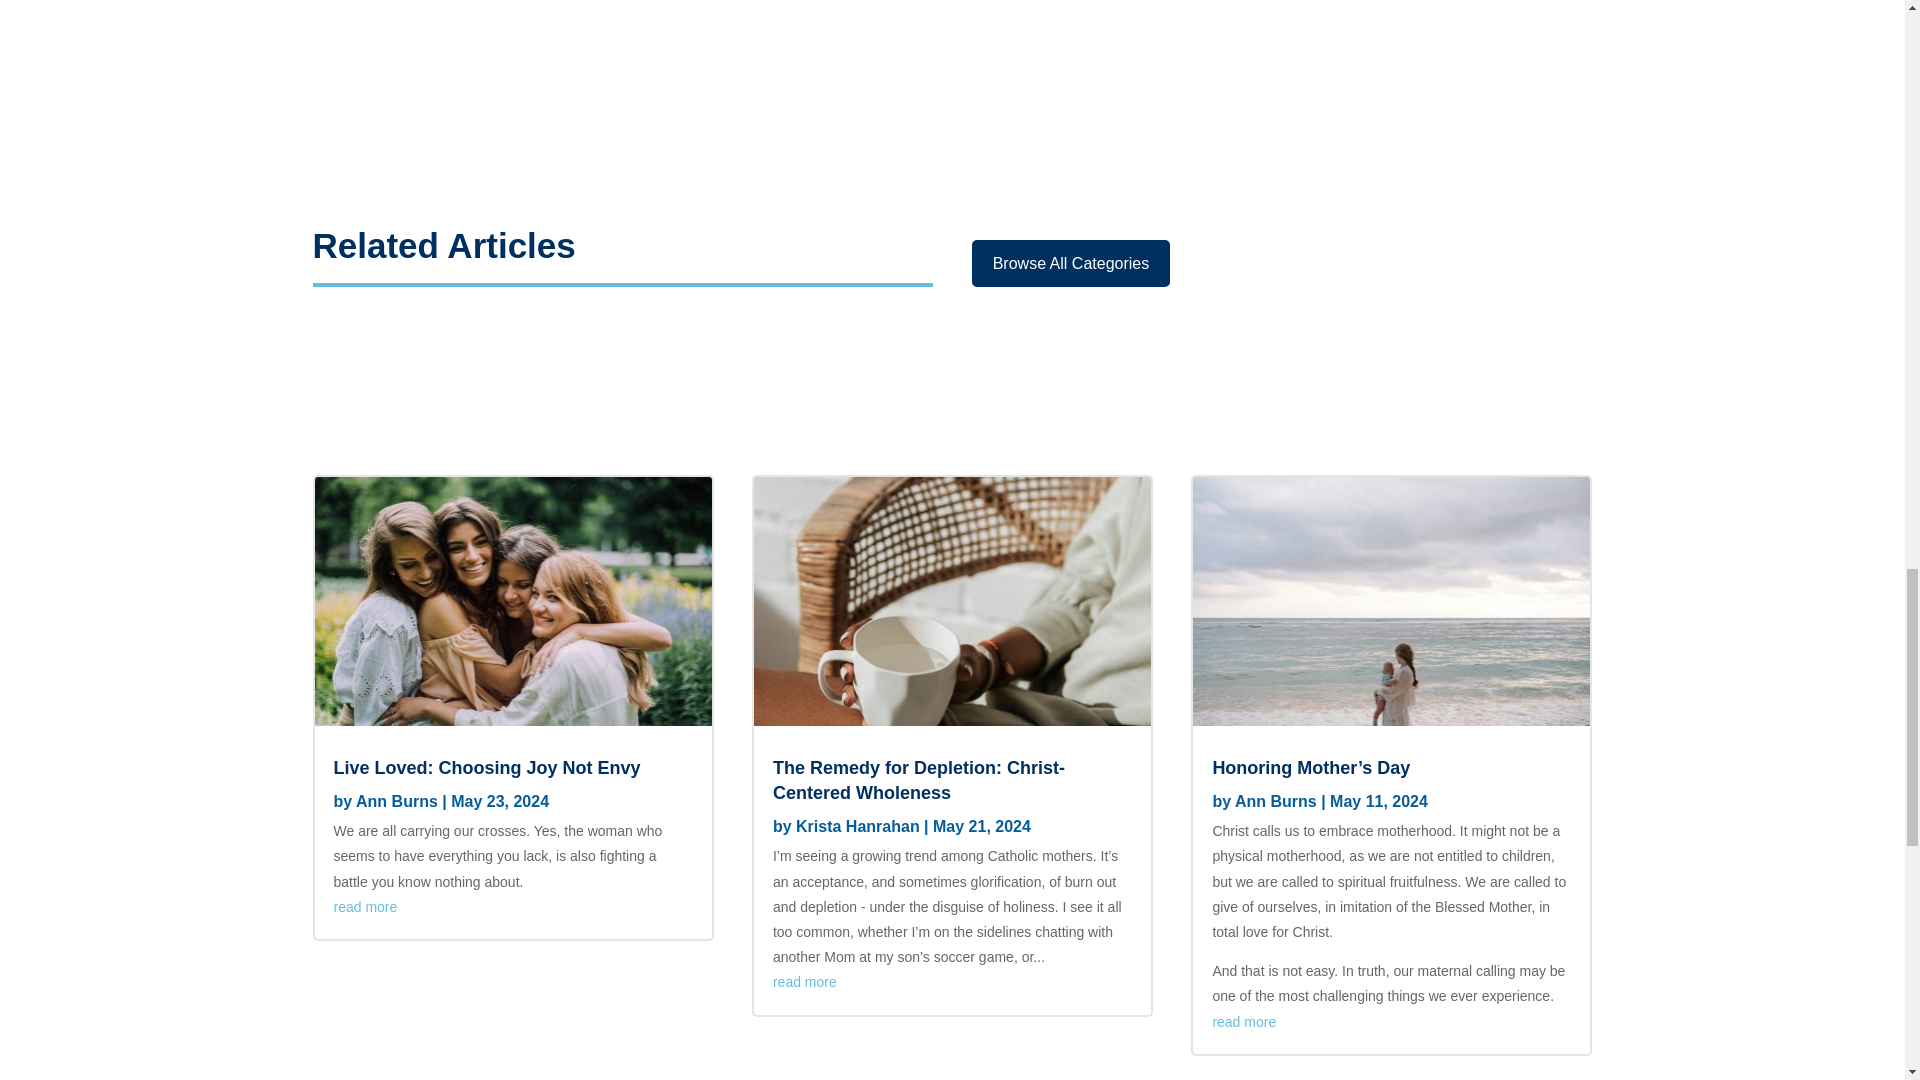 This screenshot has height=1080, width=1920. I want to click on Posts by Krista Hanrahan, so click(858, 826).